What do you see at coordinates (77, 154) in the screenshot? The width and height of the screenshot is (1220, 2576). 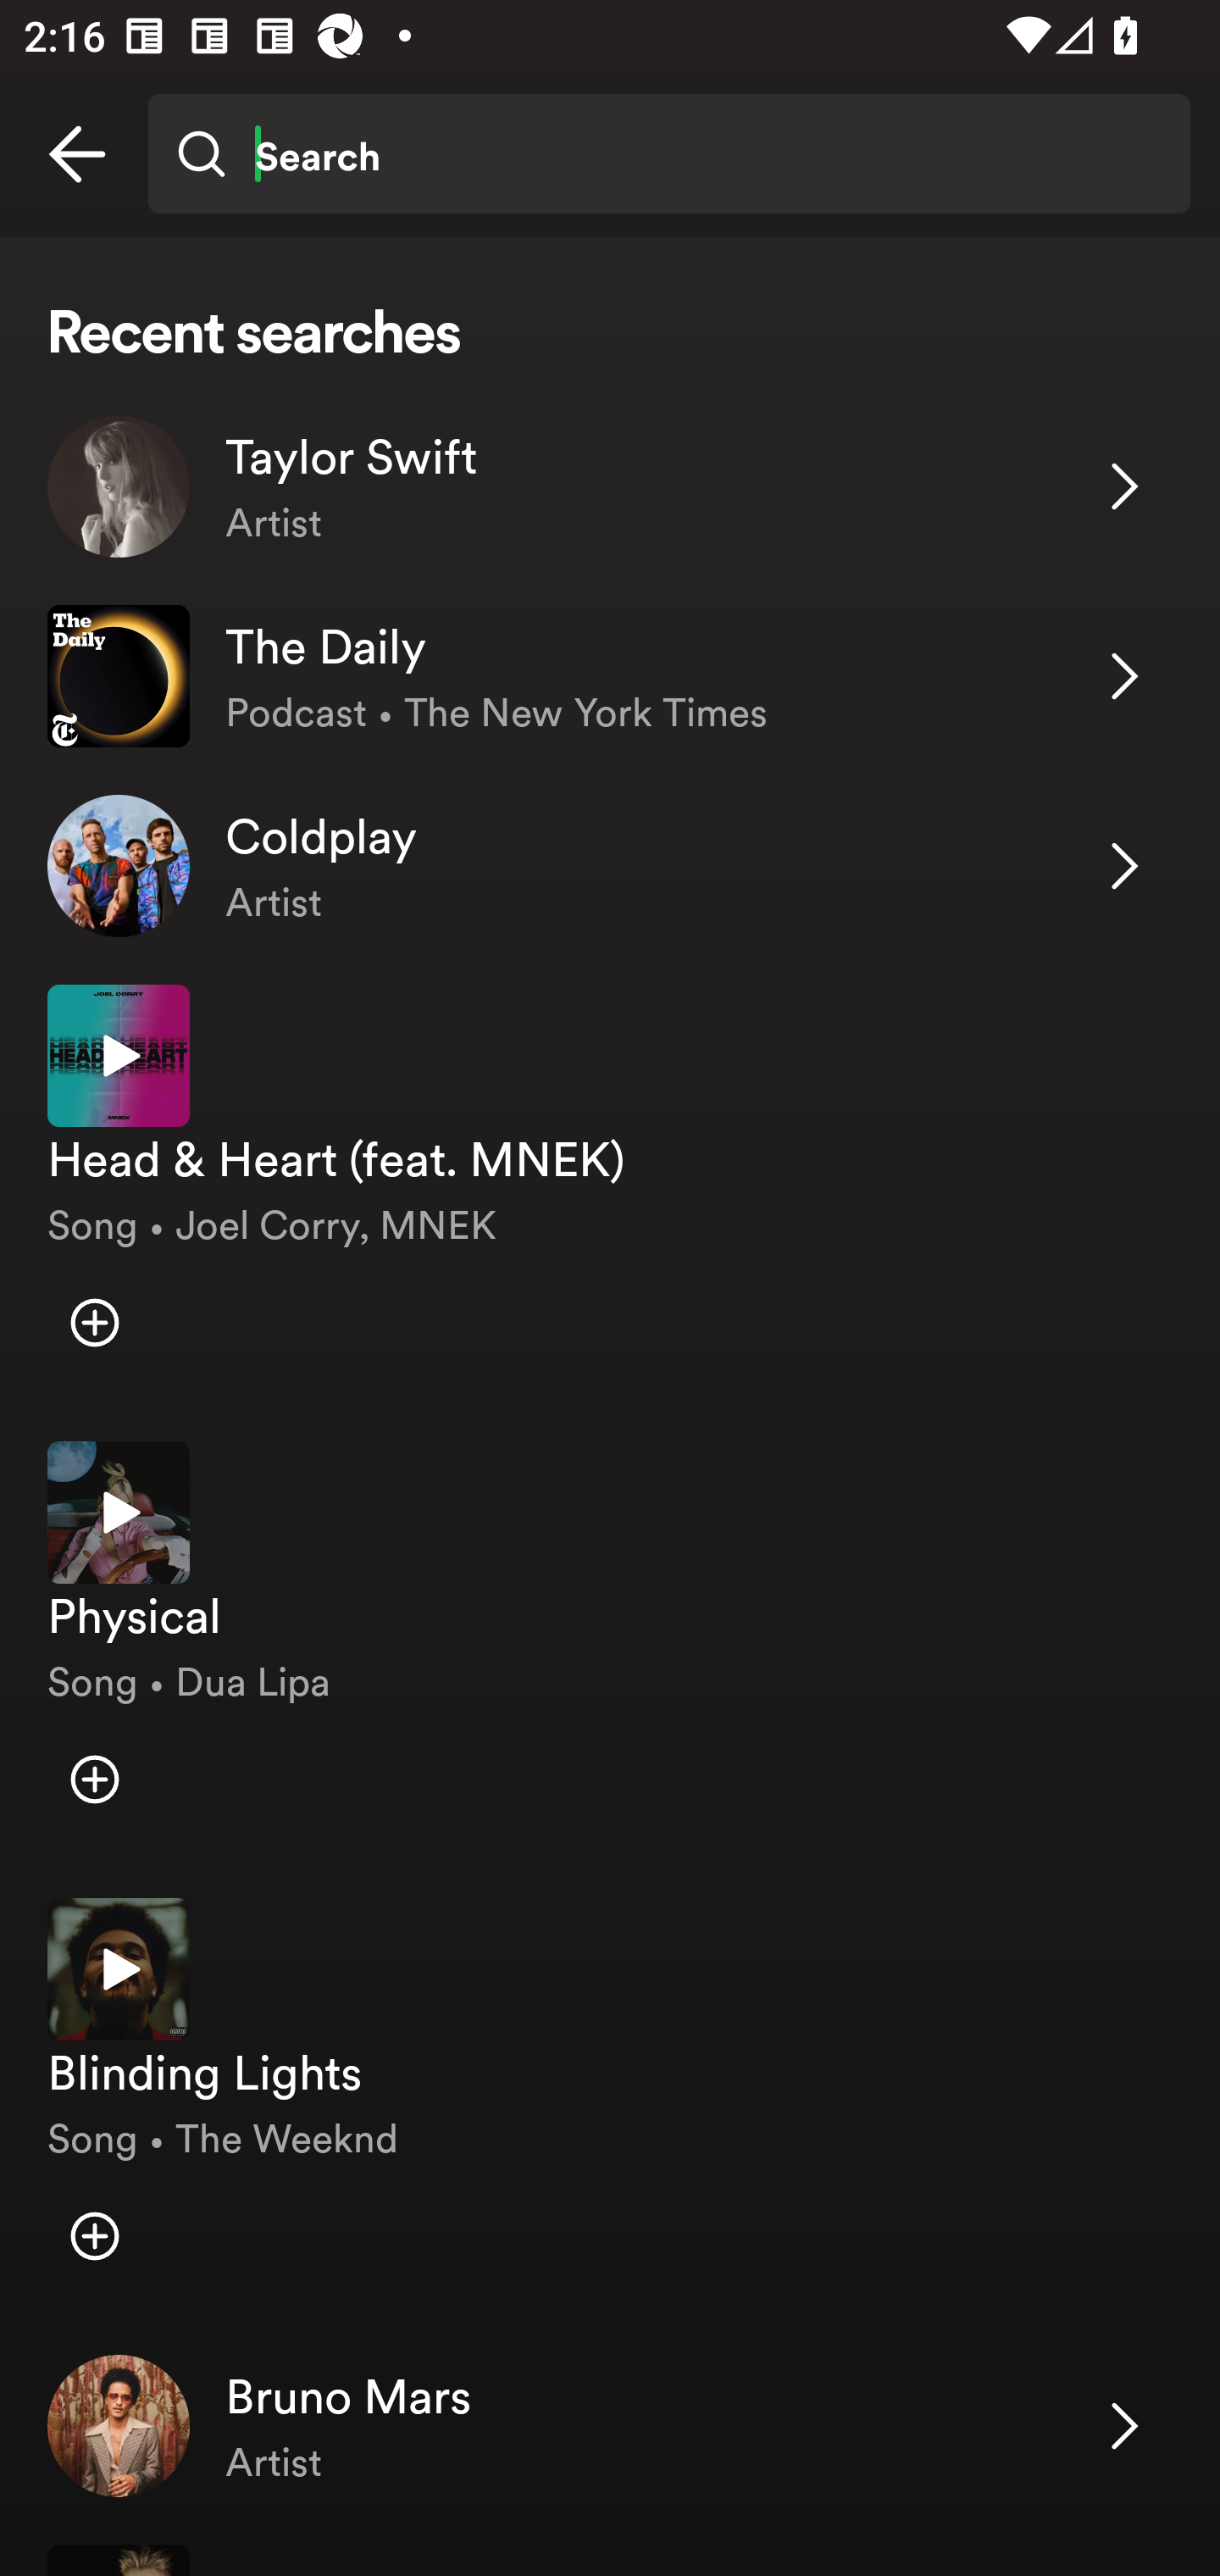 I see `Back` at bounding box center [77, 154].